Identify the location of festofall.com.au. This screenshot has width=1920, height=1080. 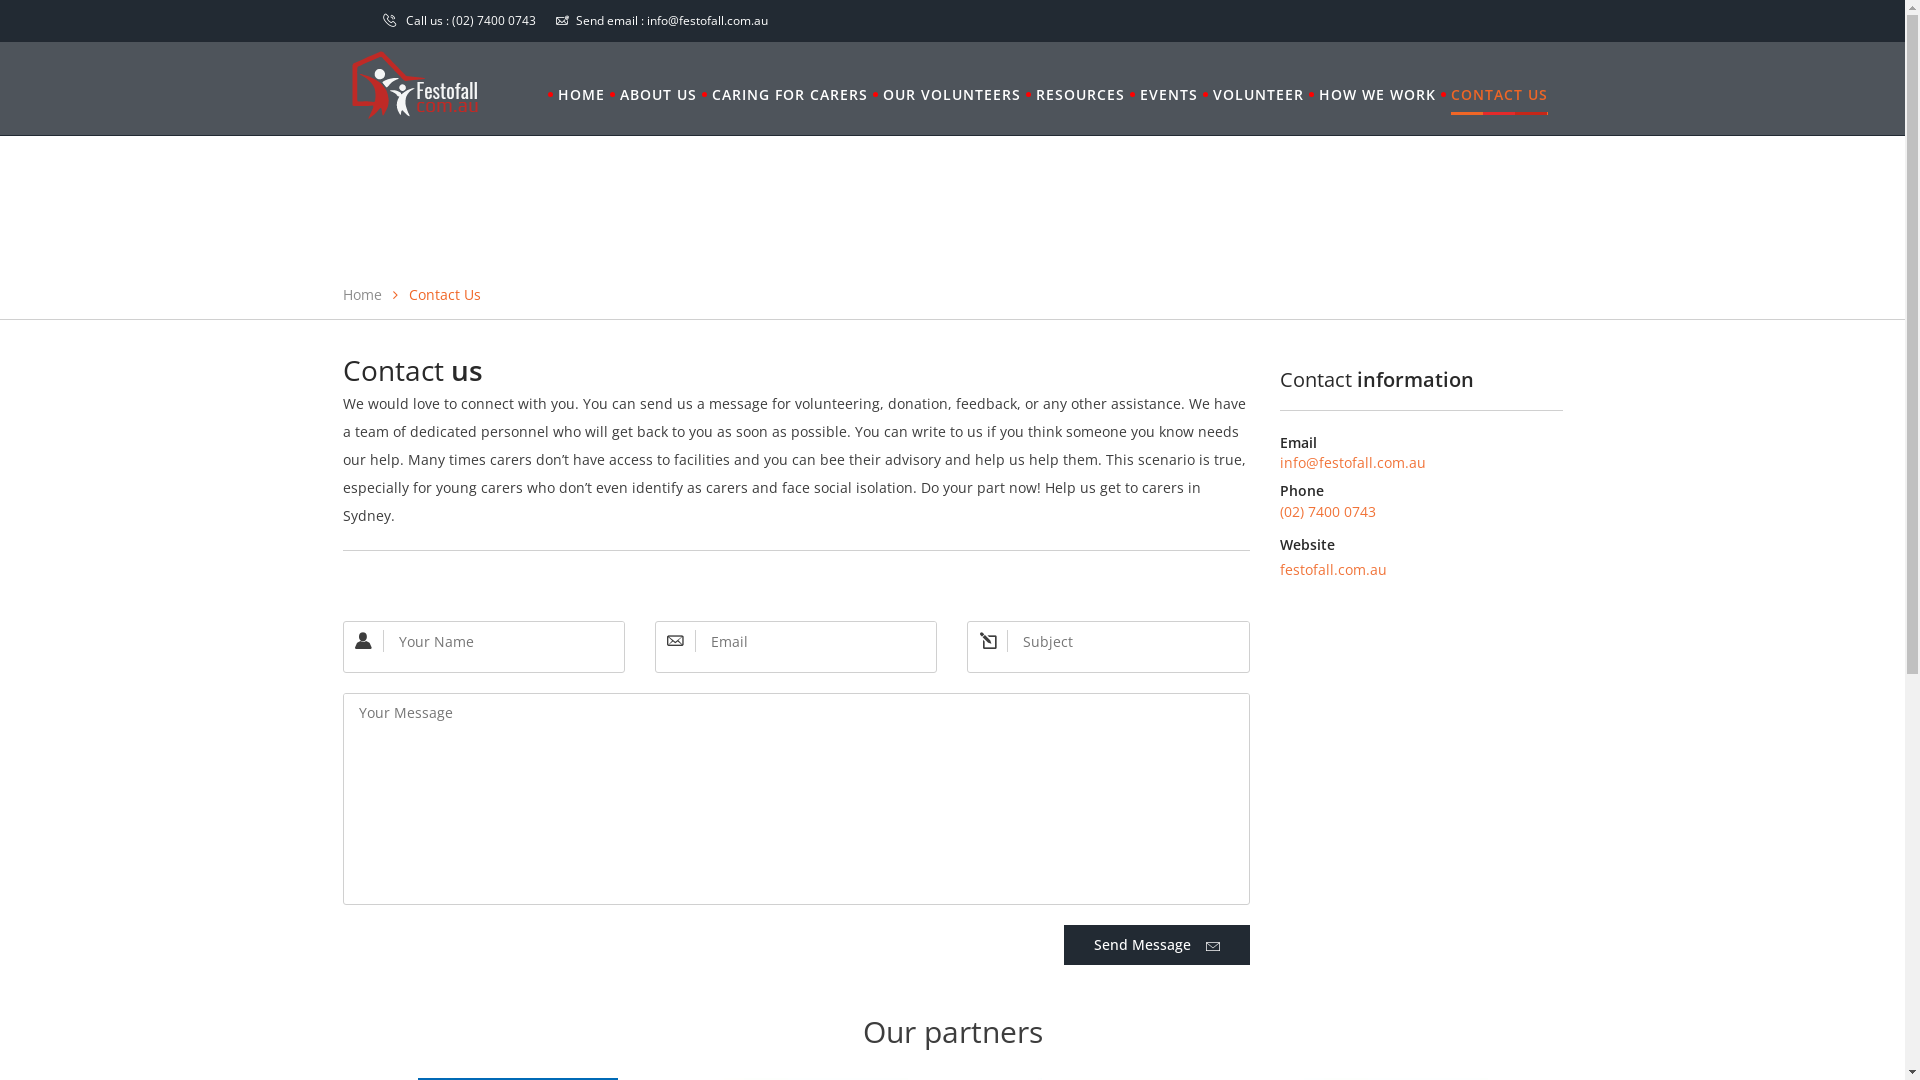
(1334, 570).